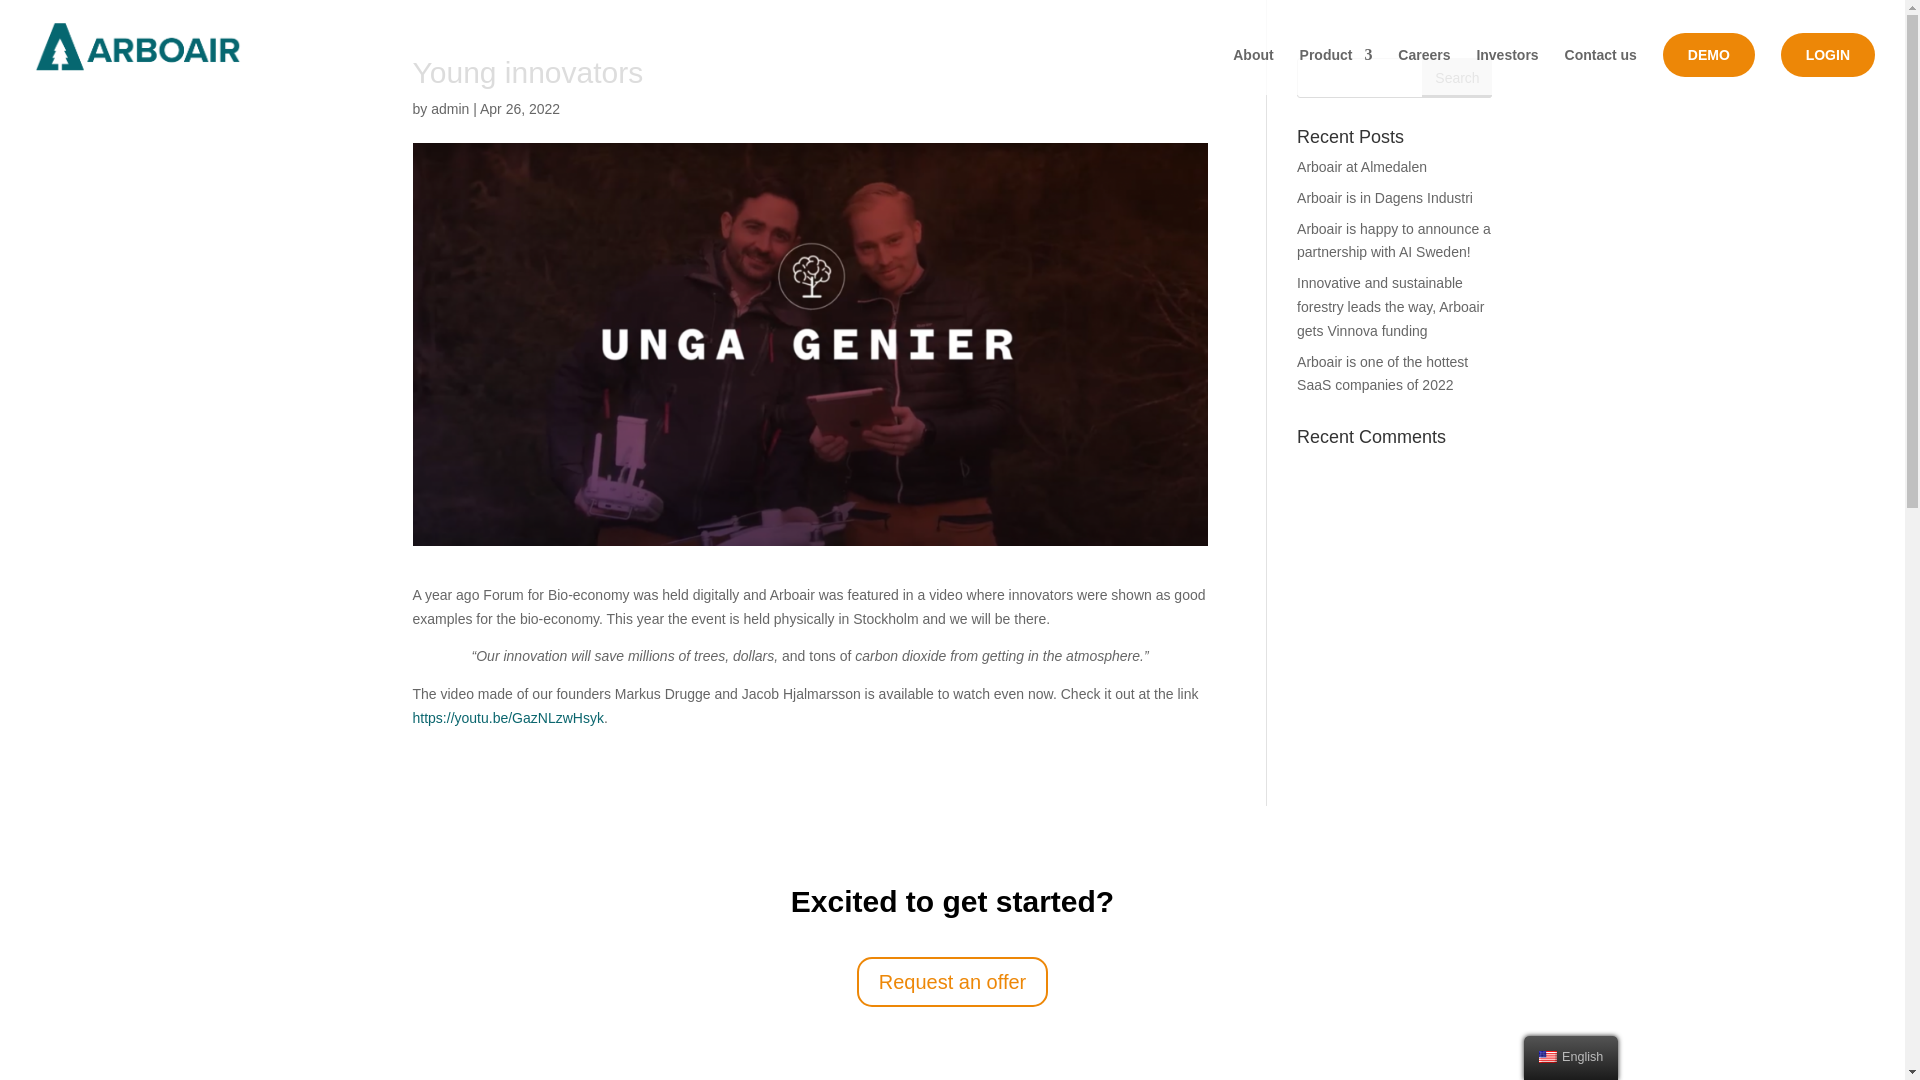  I want to click on Search, so click(1456, 78).